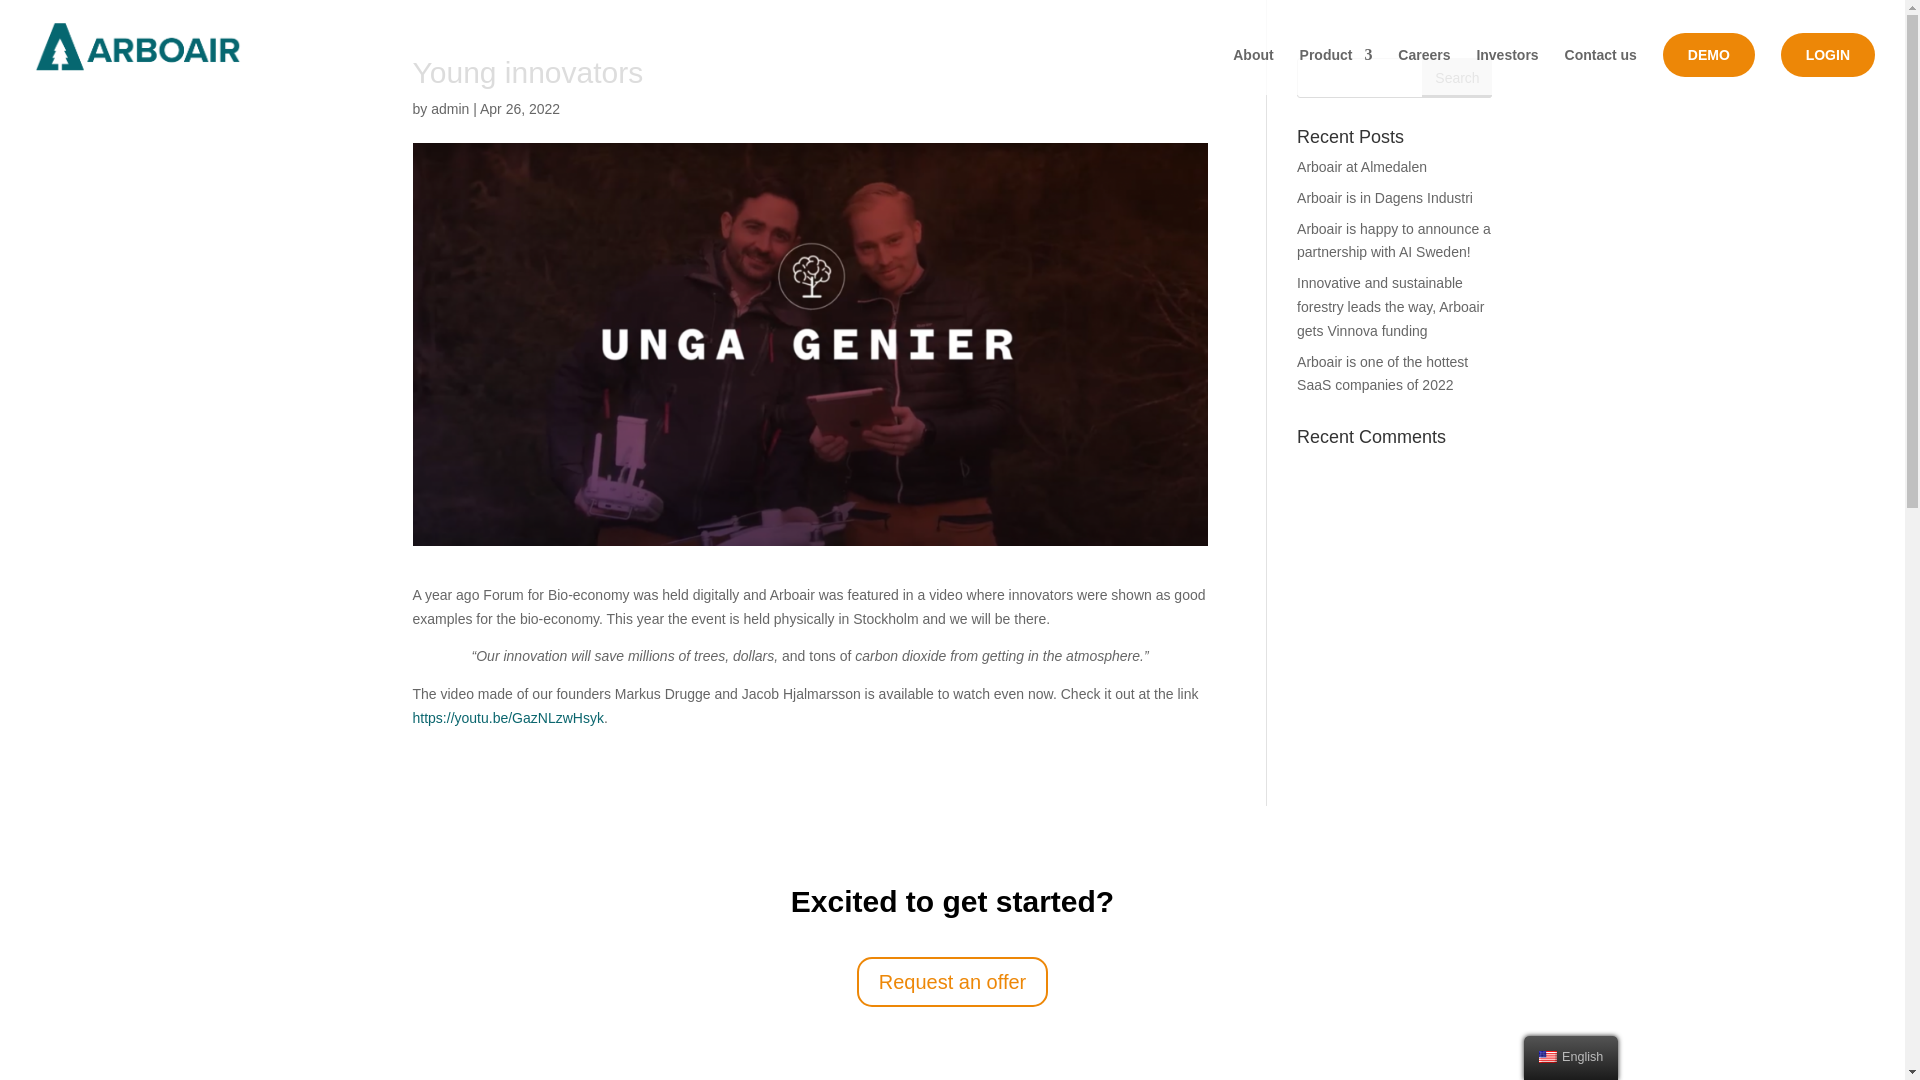  I want to click on Search, so click(1456, 78).